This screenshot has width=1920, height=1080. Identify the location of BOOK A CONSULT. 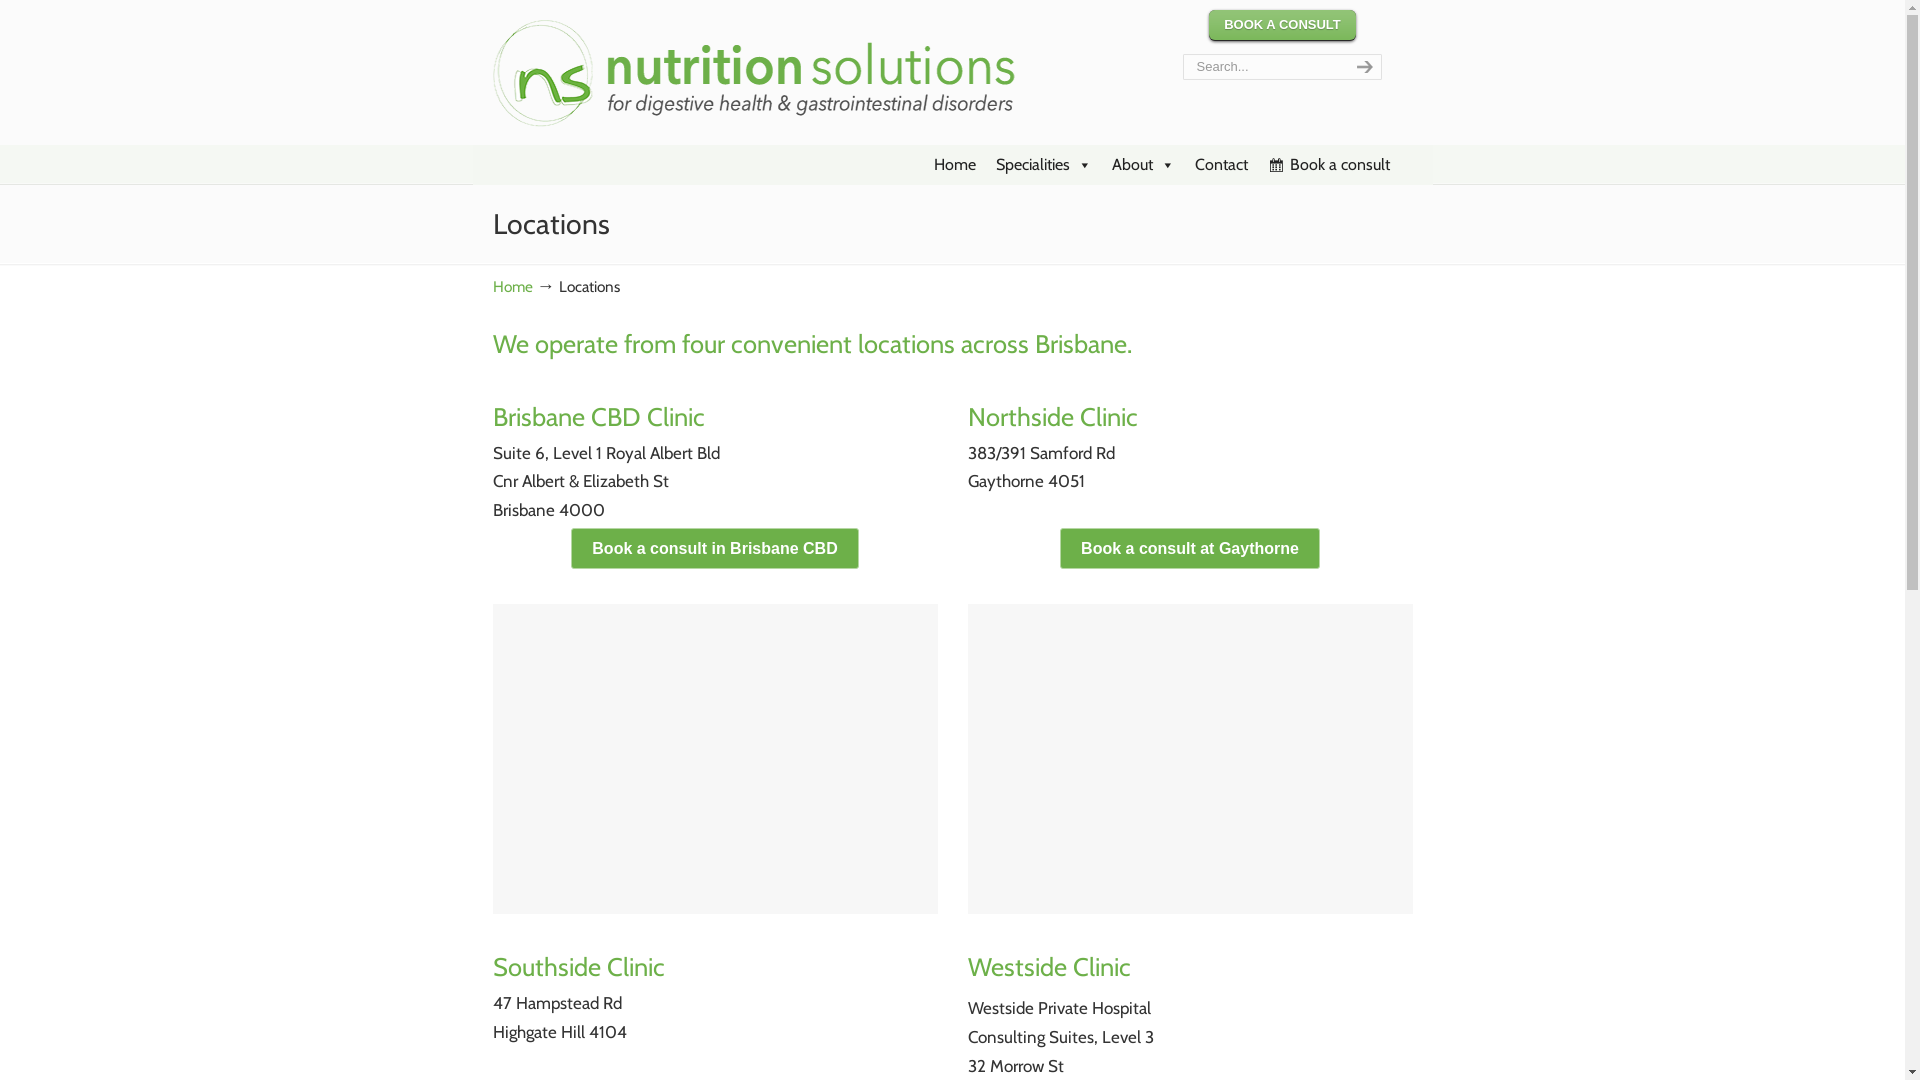
(1282, 26).